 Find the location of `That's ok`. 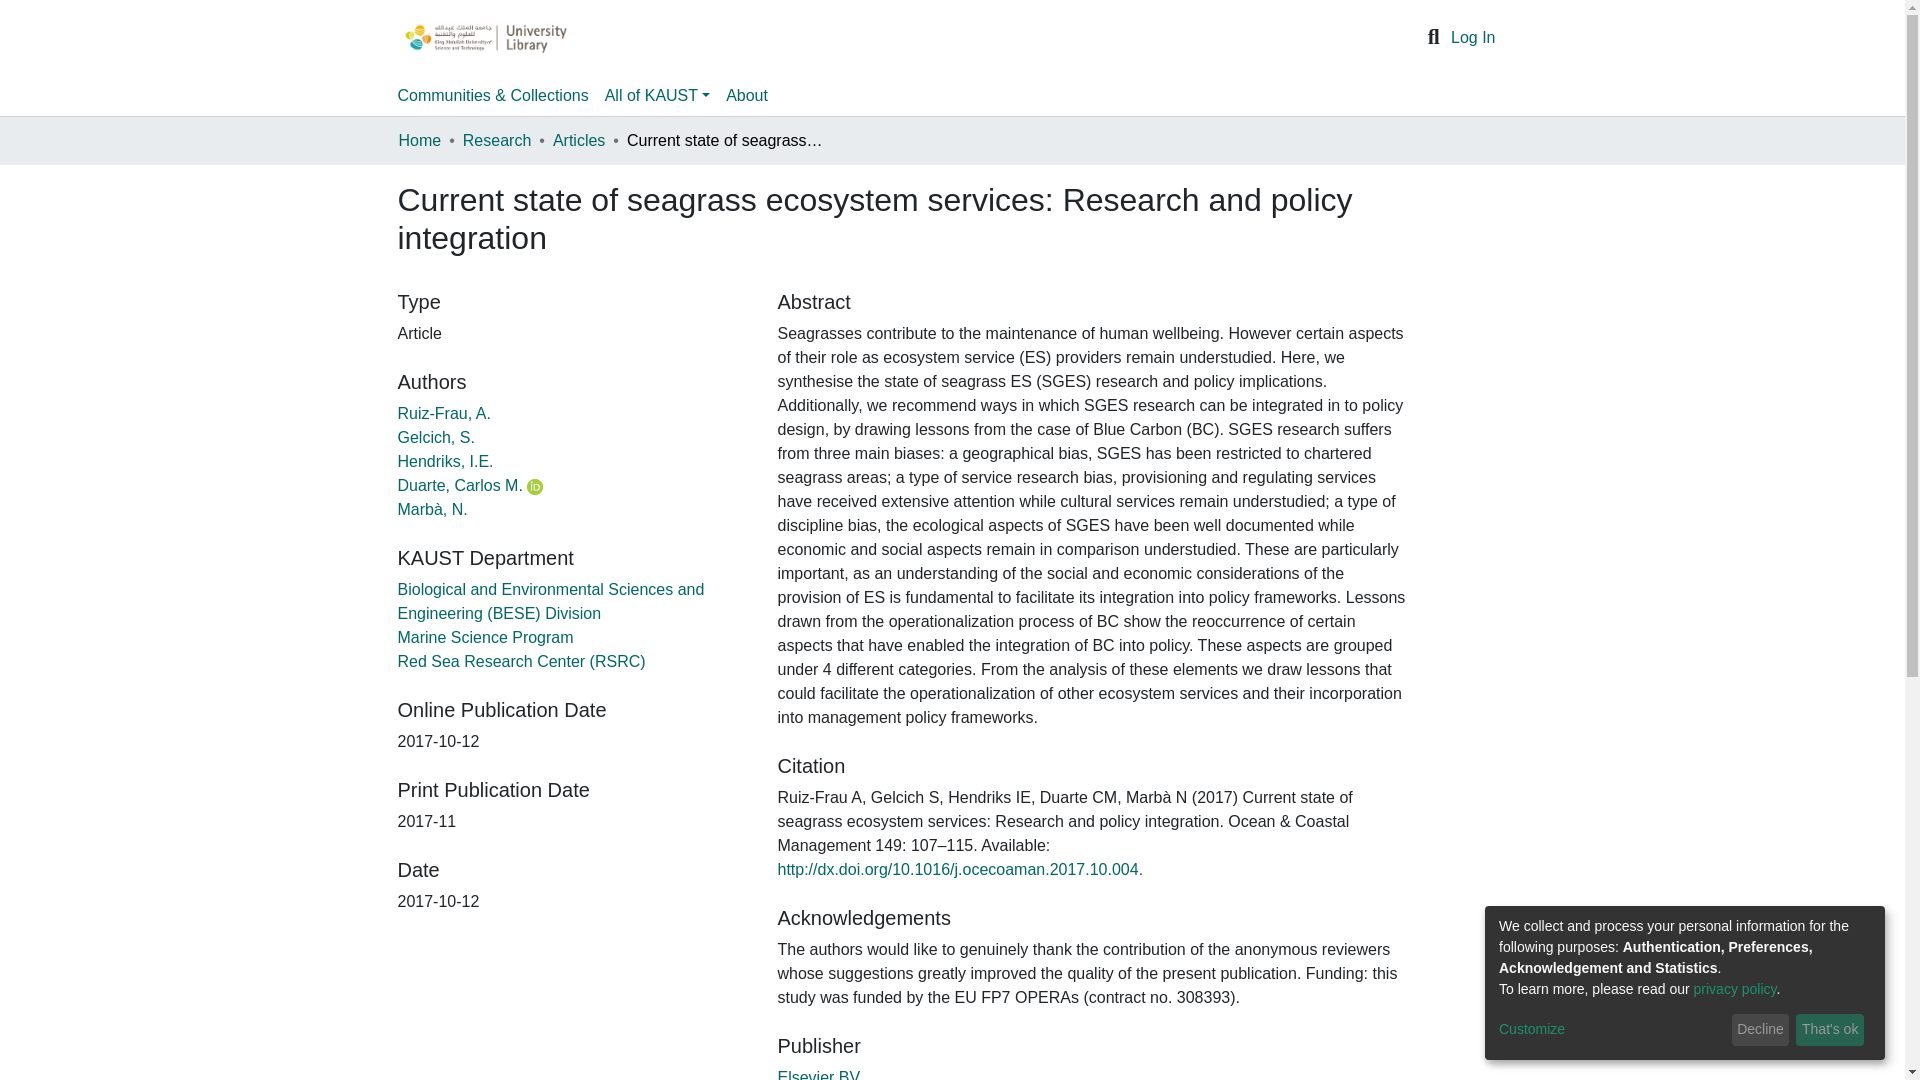

That's ok is located at coordinates (1830, 1030).